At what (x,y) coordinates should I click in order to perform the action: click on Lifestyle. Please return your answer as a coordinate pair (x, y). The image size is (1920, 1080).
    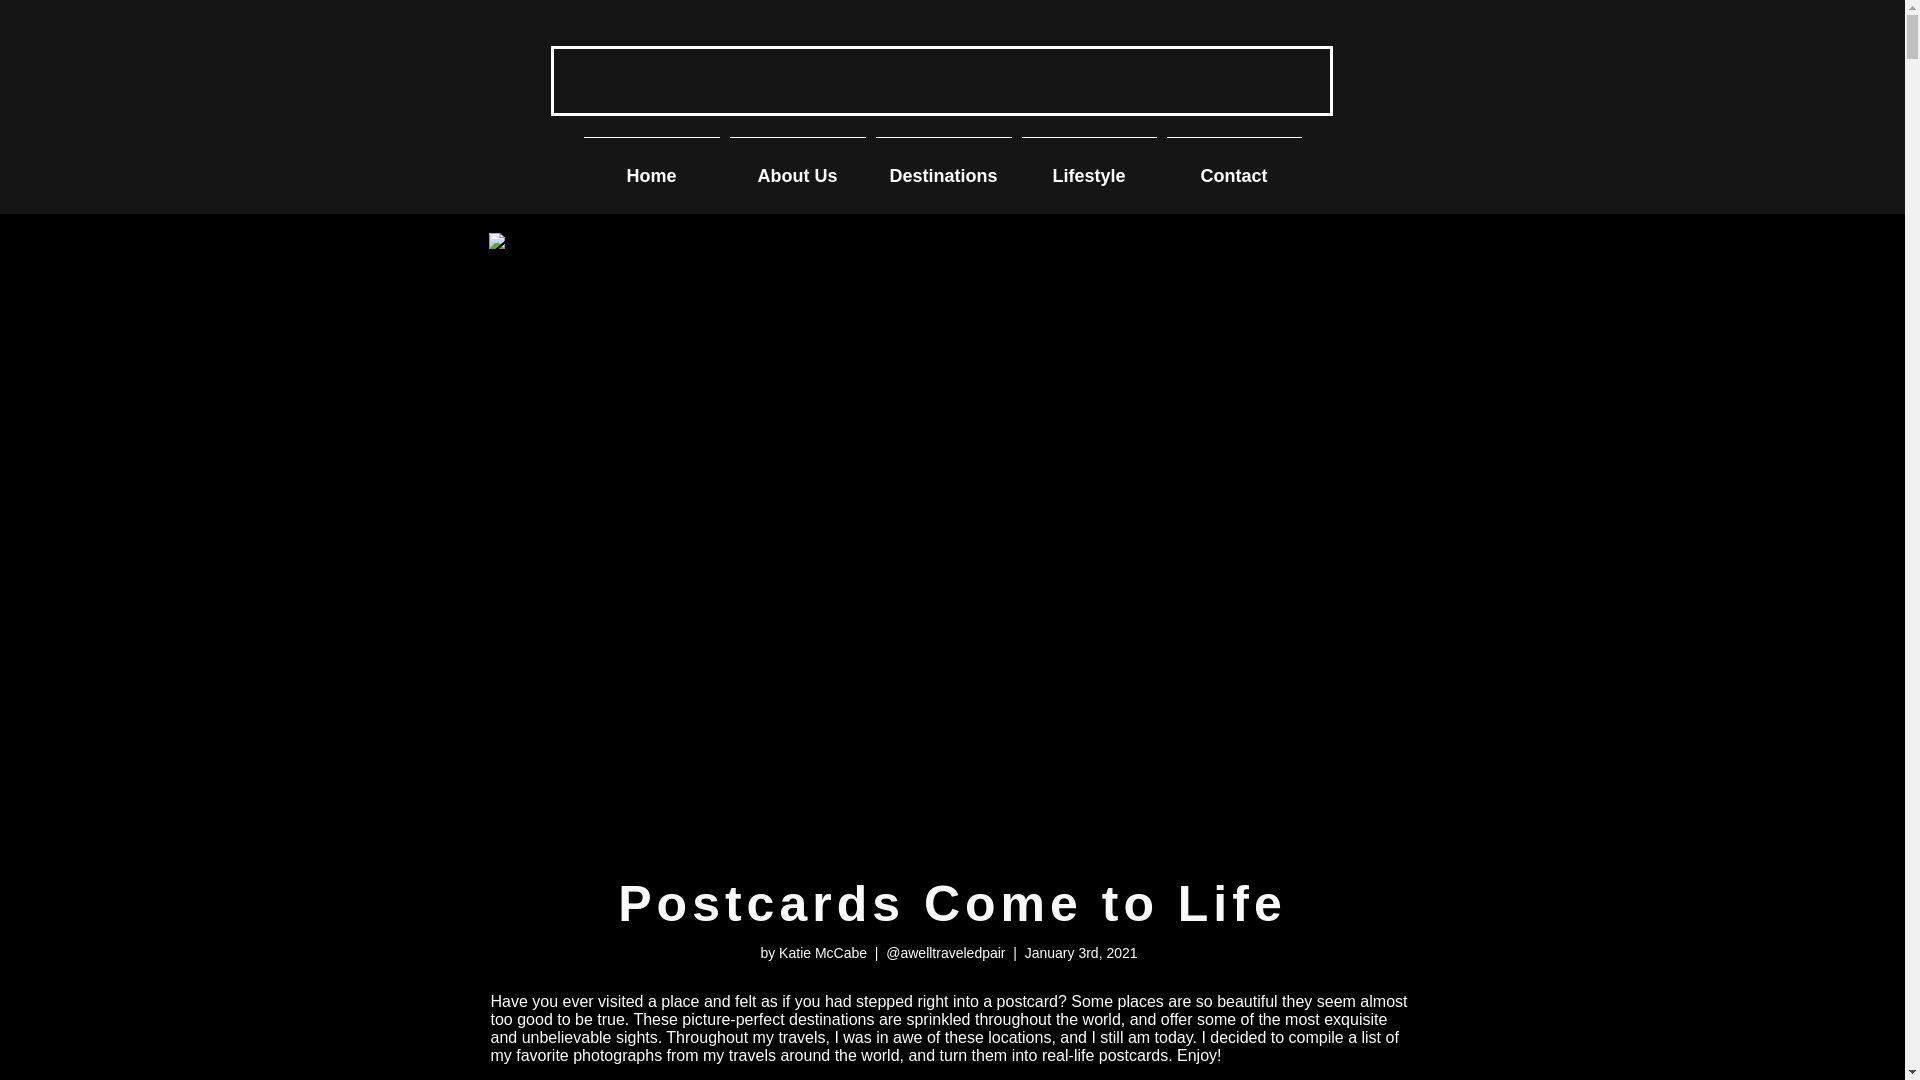
    Looking at the image, I should click on (1088, 166).